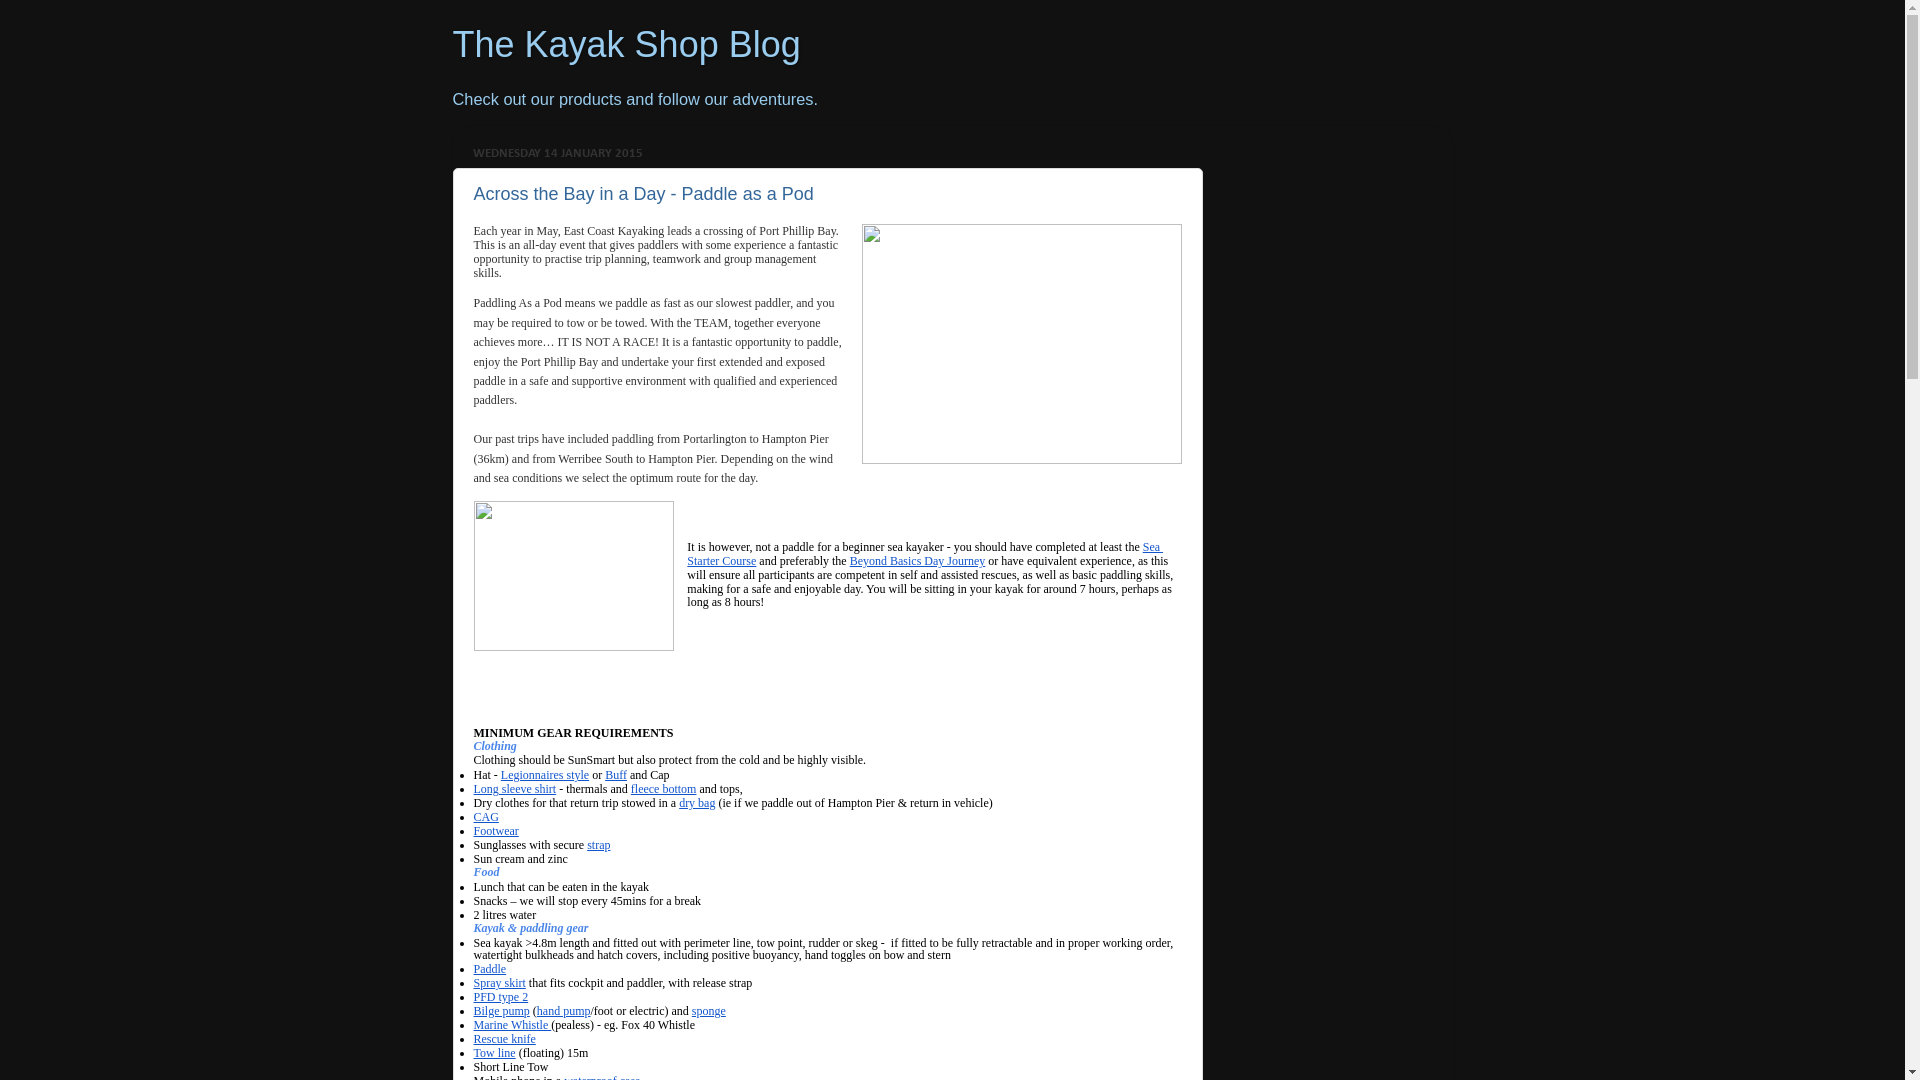  Describe the element at coordinates (505, 1039) in the screenshot. I see `Rescue knife` at that location.